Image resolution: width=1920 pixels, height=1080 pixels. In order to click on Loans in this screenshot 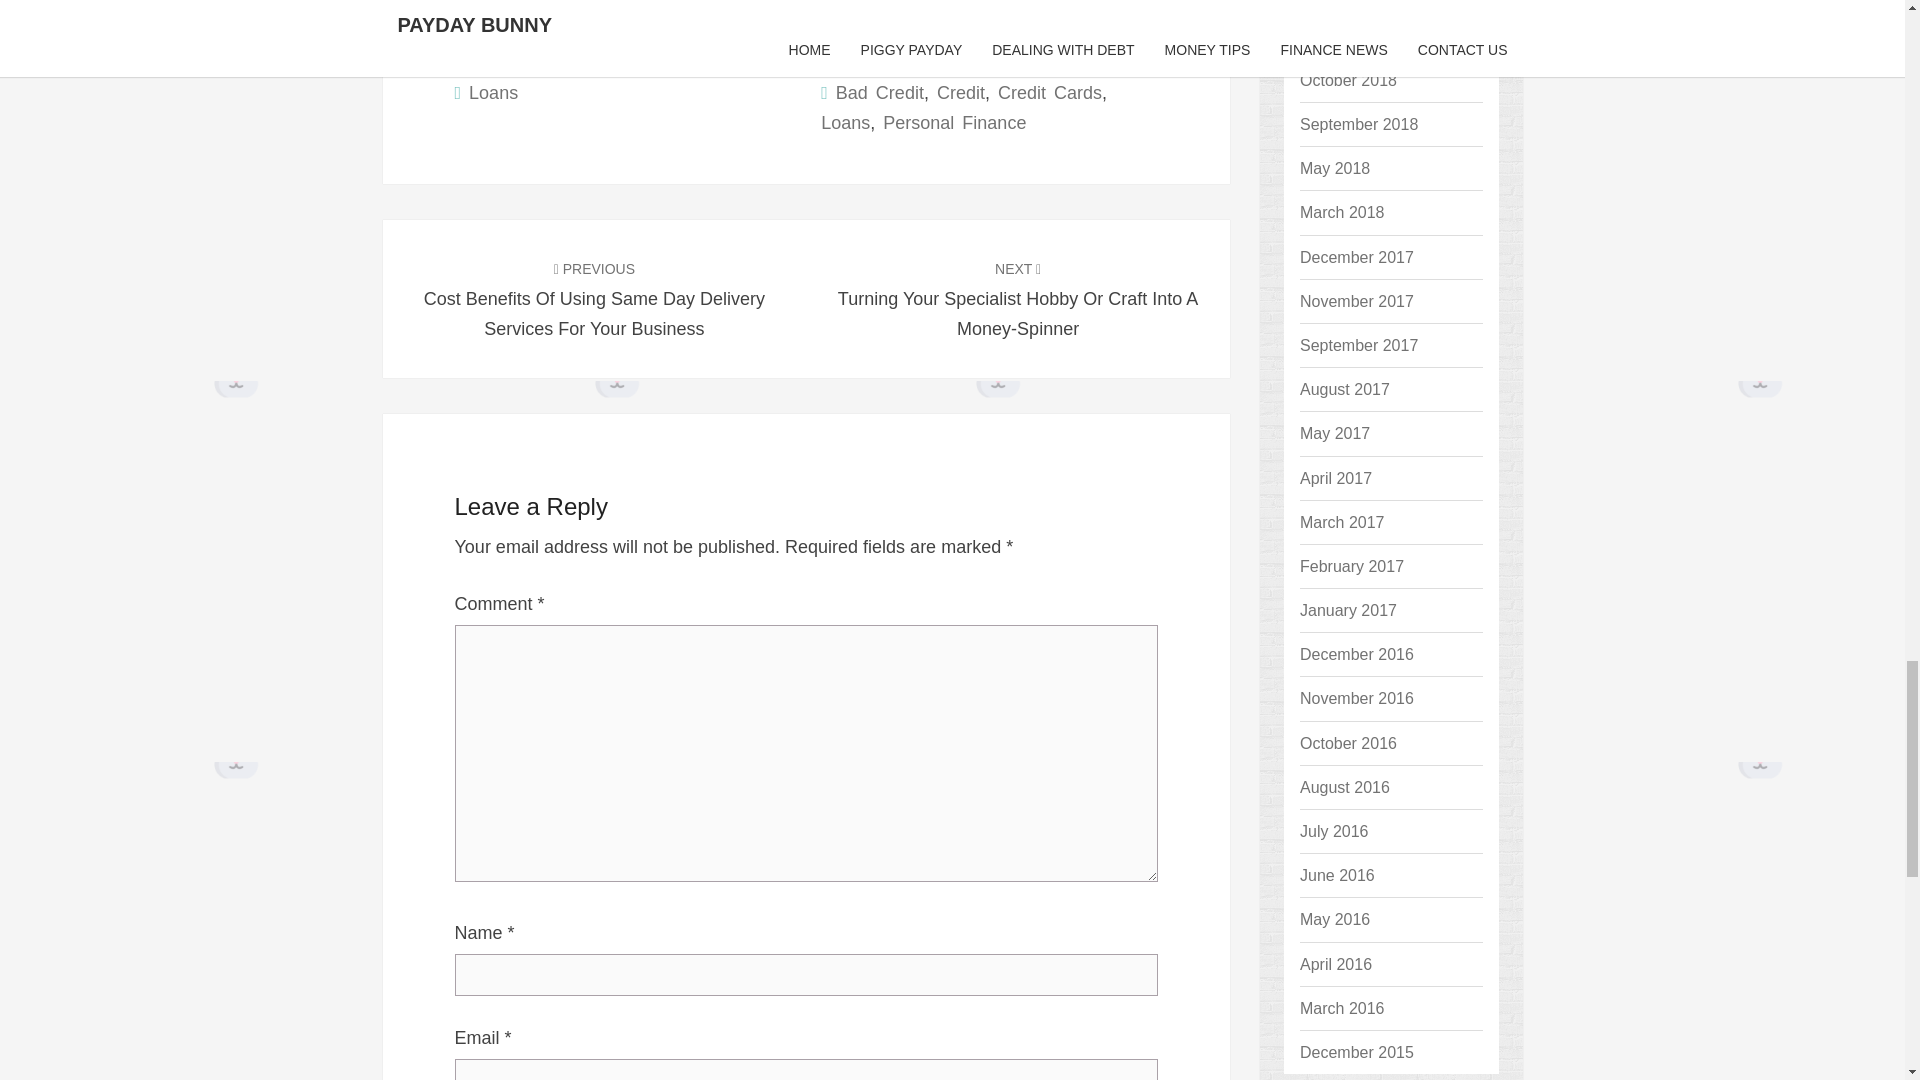, I will do `click(493, 92)`.